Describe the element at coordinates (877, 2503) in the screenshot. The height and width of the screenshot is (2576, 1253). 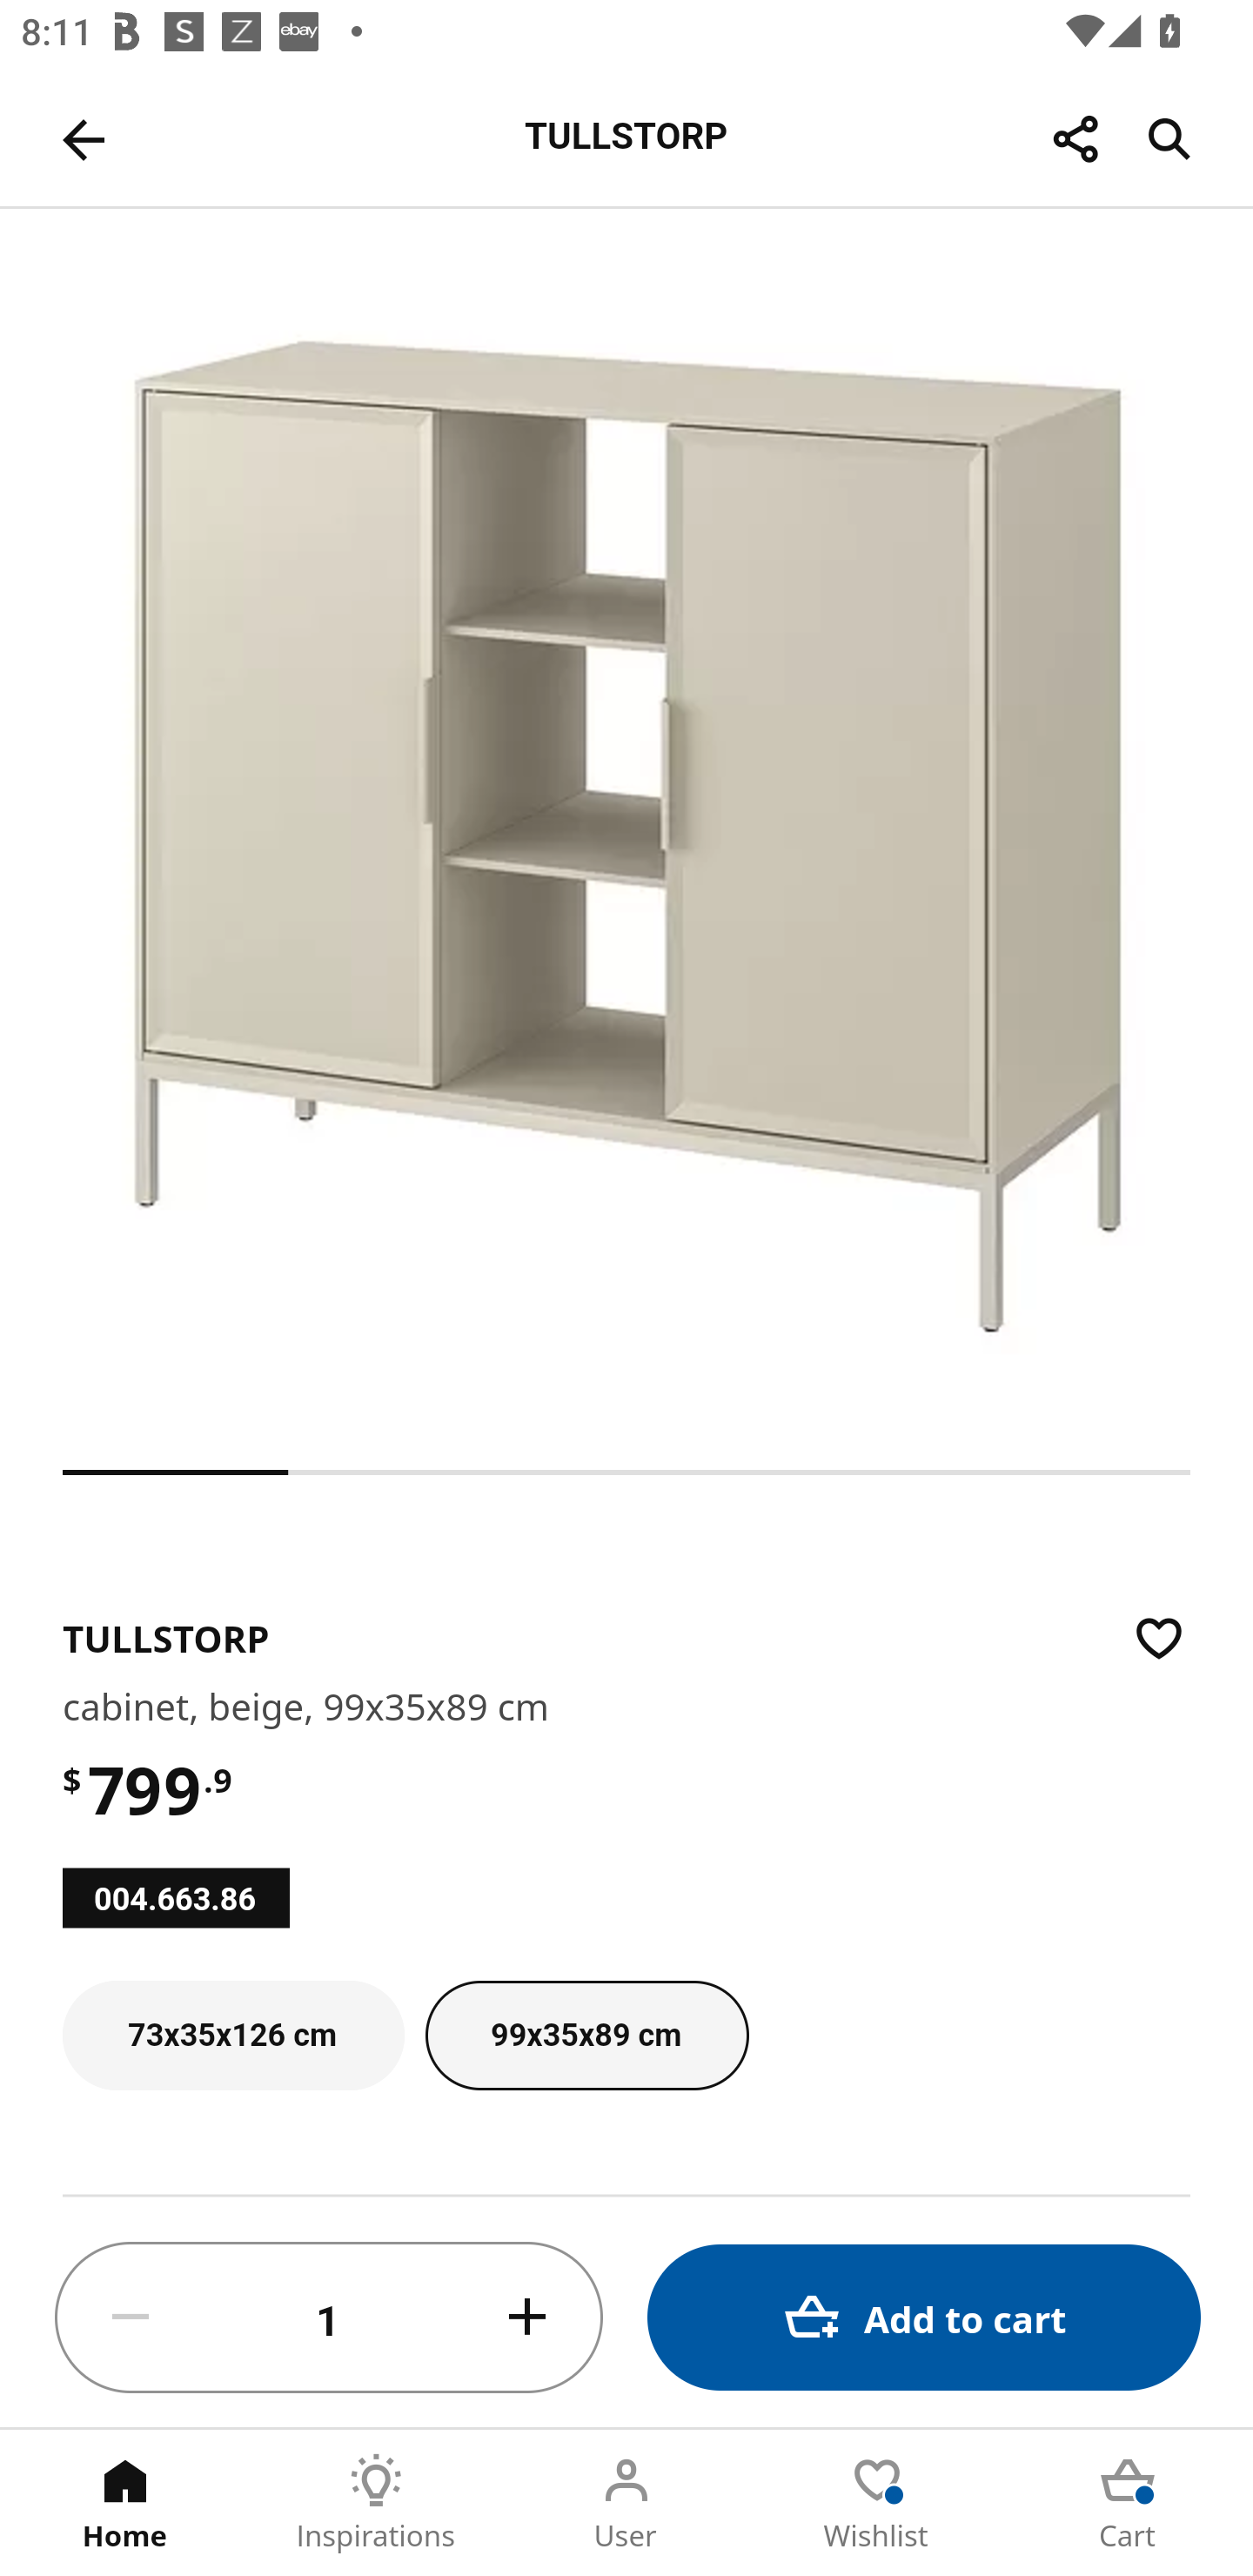
I see `Wishlist
Tab 4 of 5` at that location.